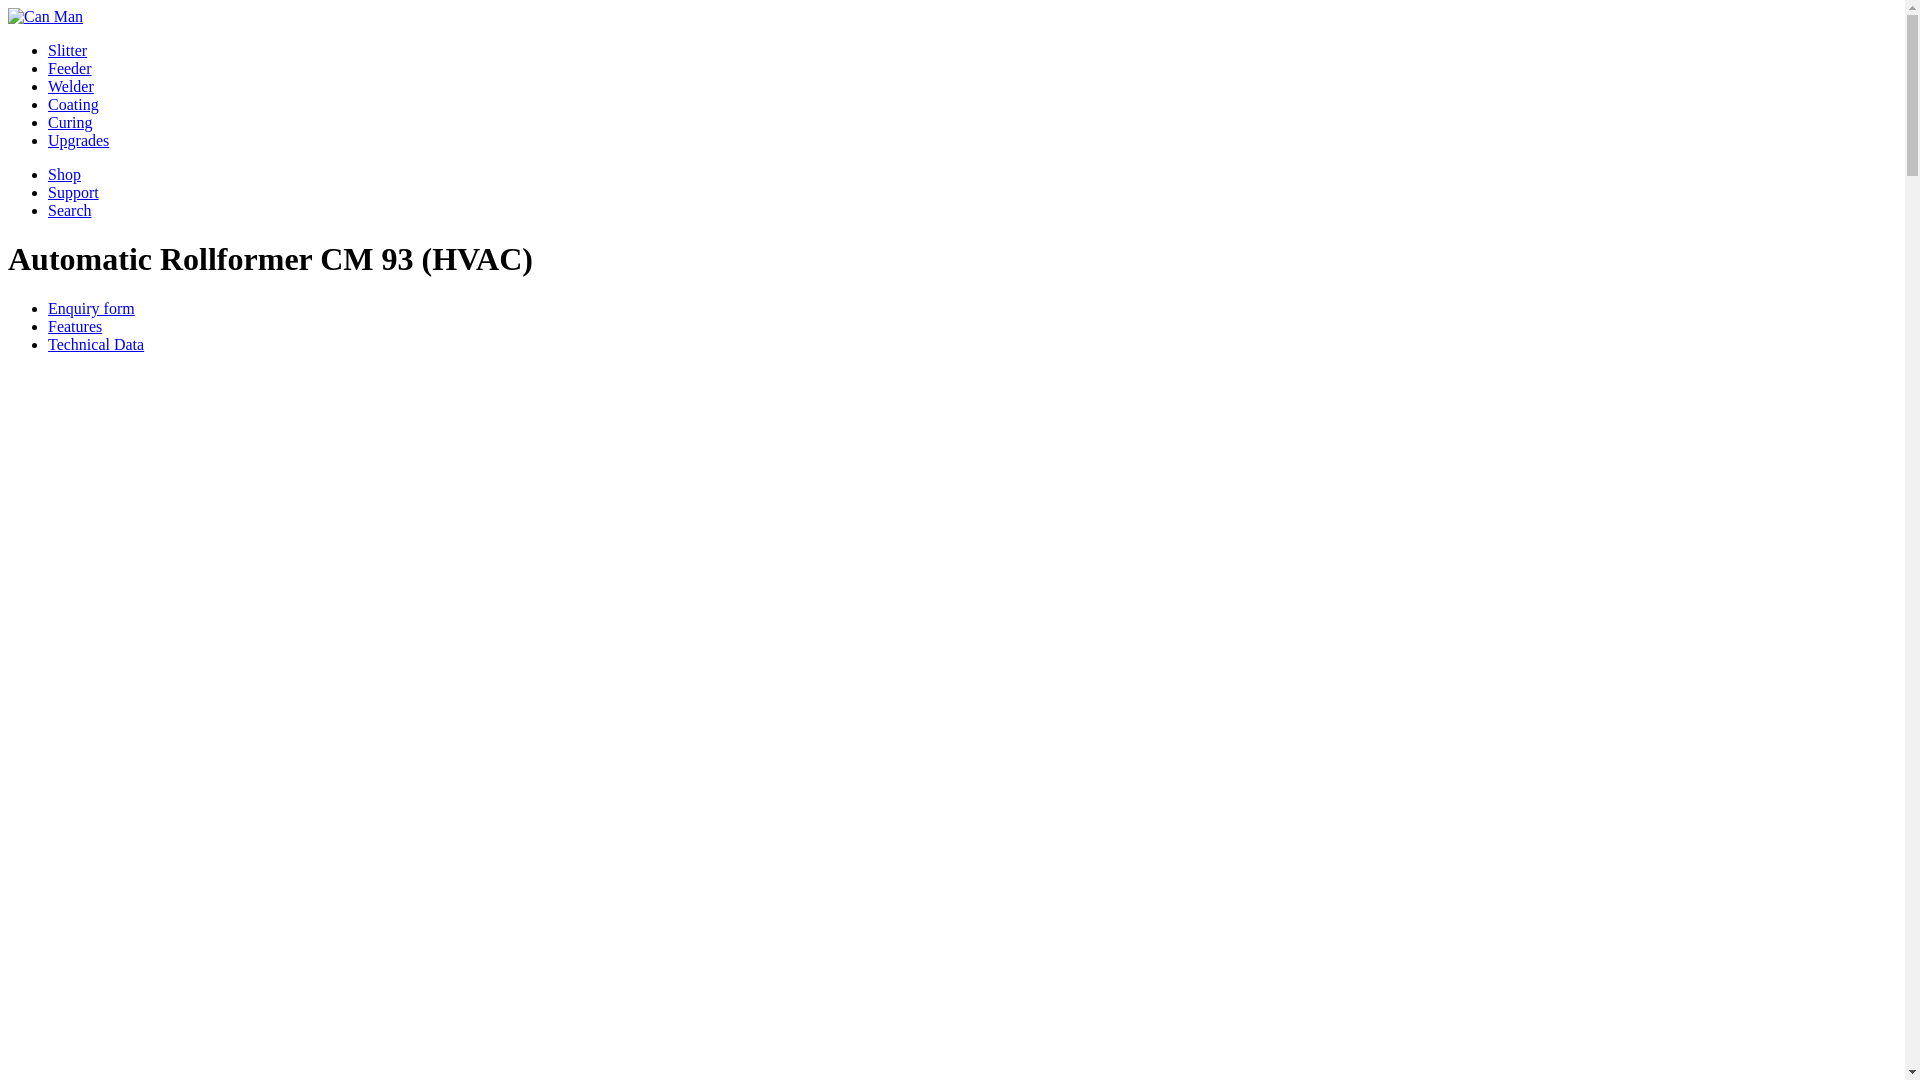  I want to click on Slitter, so click(68, 50).